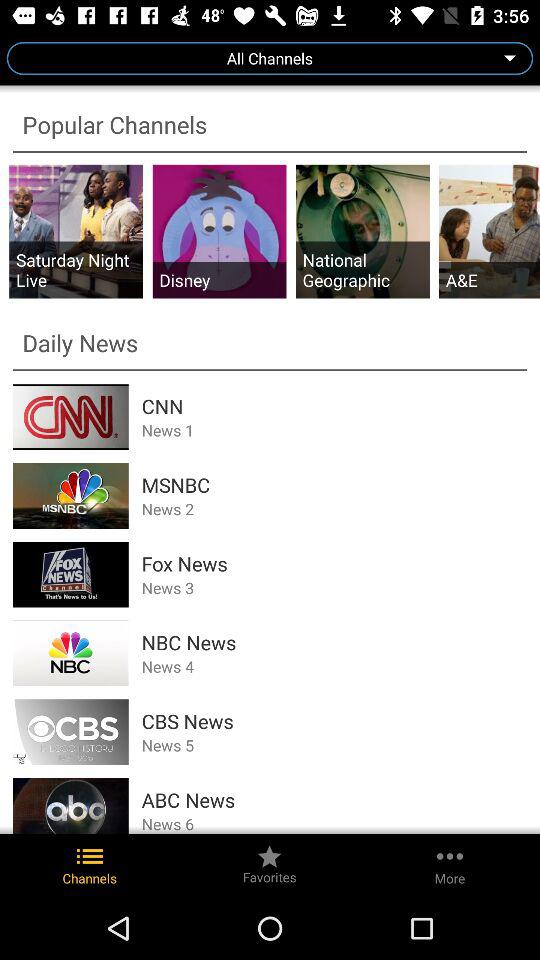 The width and height of the screenshot is (540, 960). What do you see at coordinates (362, 270) in the screenshot?
I see `press the national geographic` at bounding box center [362, 270].